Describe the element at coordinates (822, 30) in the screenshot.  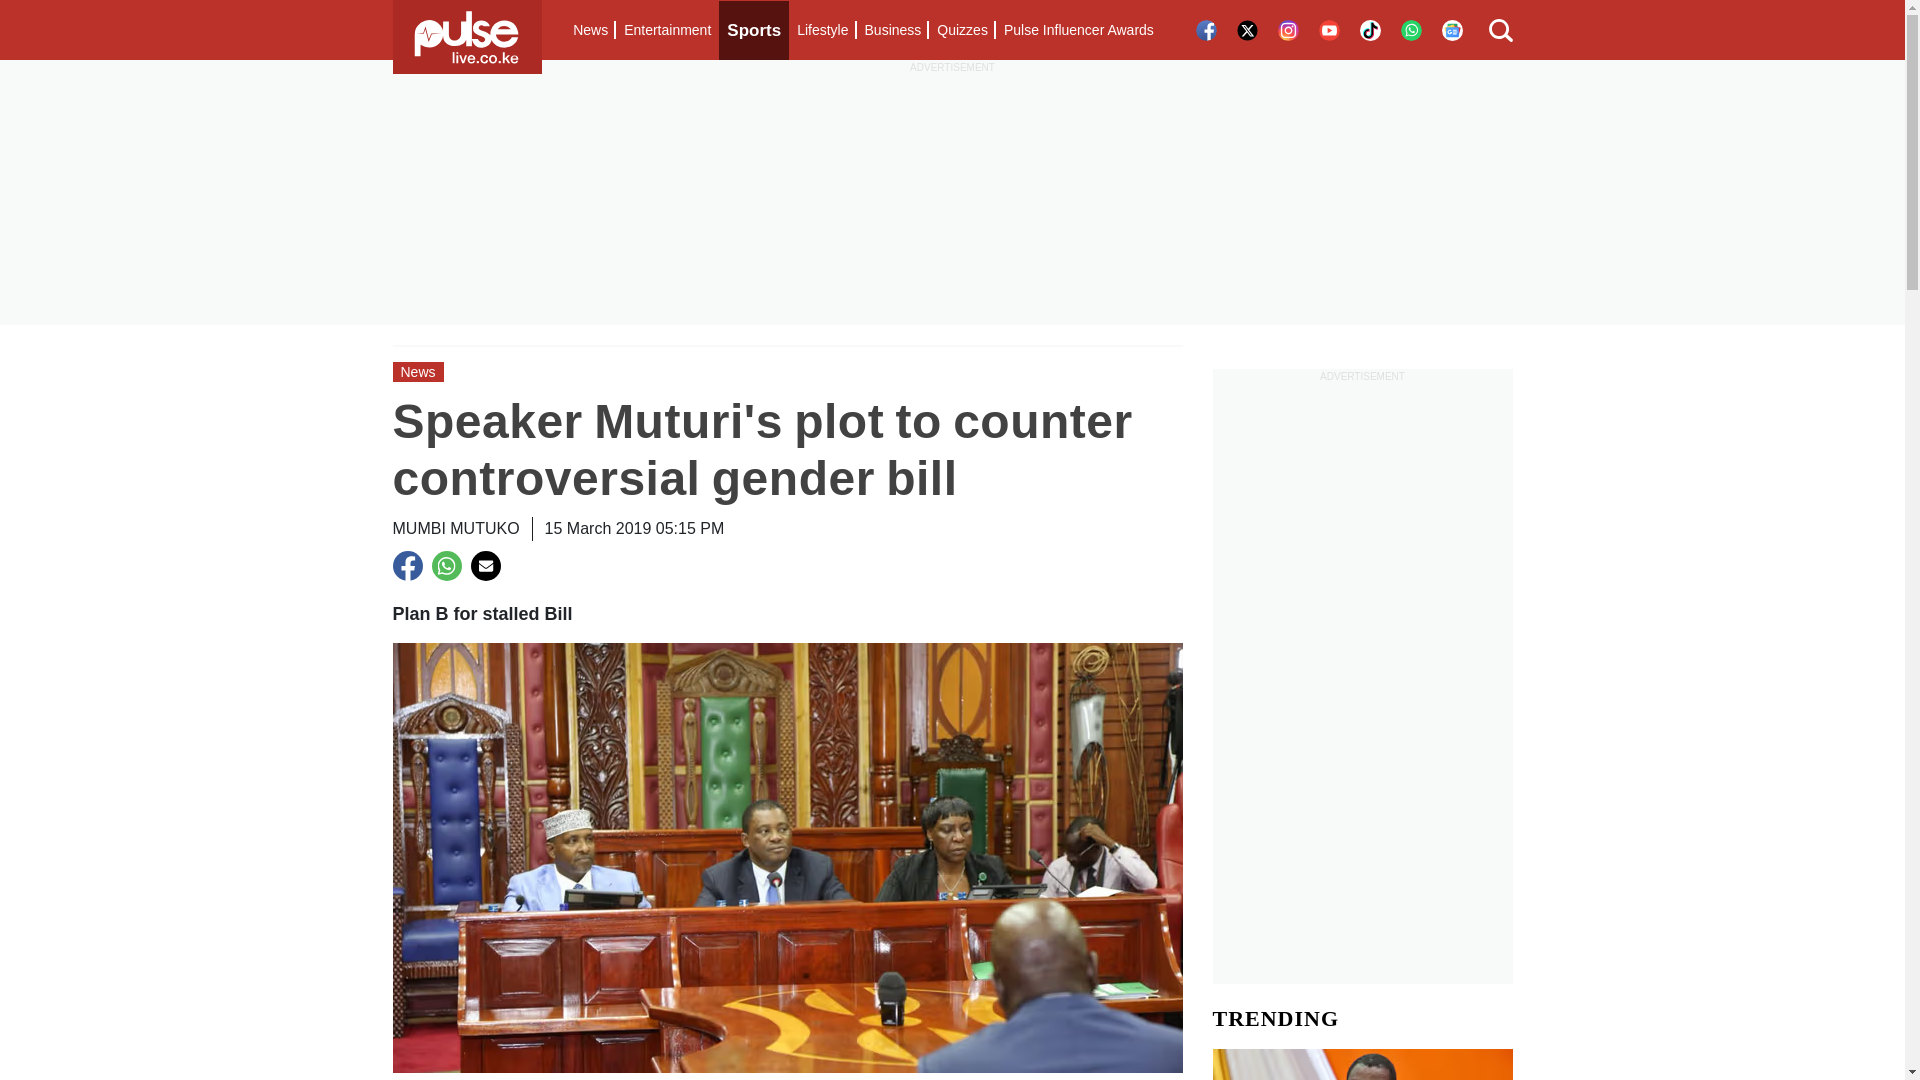
I see `Lifestyle` at that location.